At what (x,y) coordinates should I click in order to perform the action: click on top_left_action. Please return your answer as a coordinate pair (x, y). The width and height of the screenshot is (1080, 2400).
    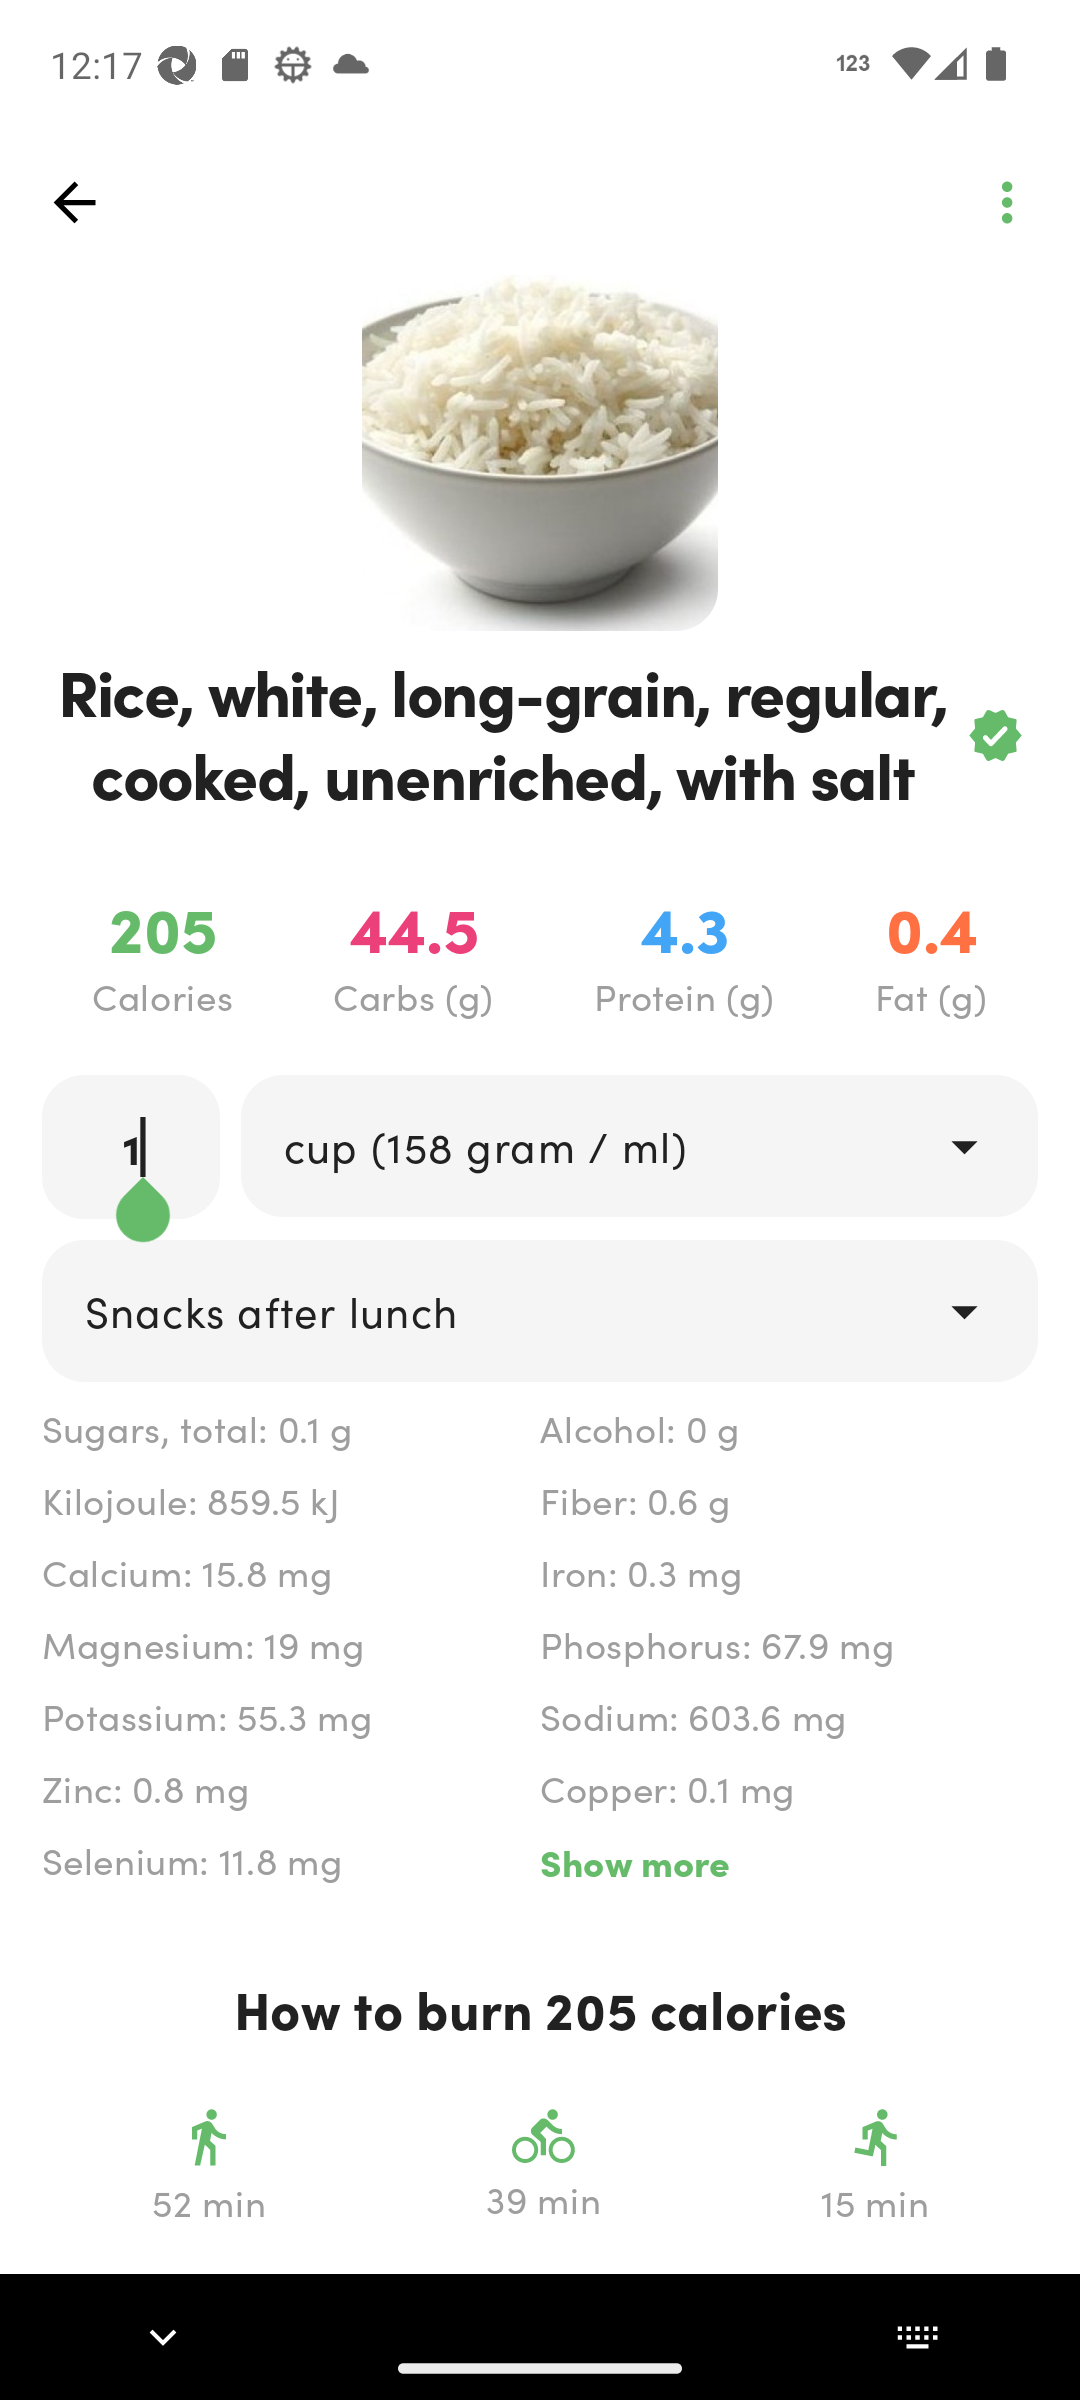
    Looking at the image, I should click on (74, 202).